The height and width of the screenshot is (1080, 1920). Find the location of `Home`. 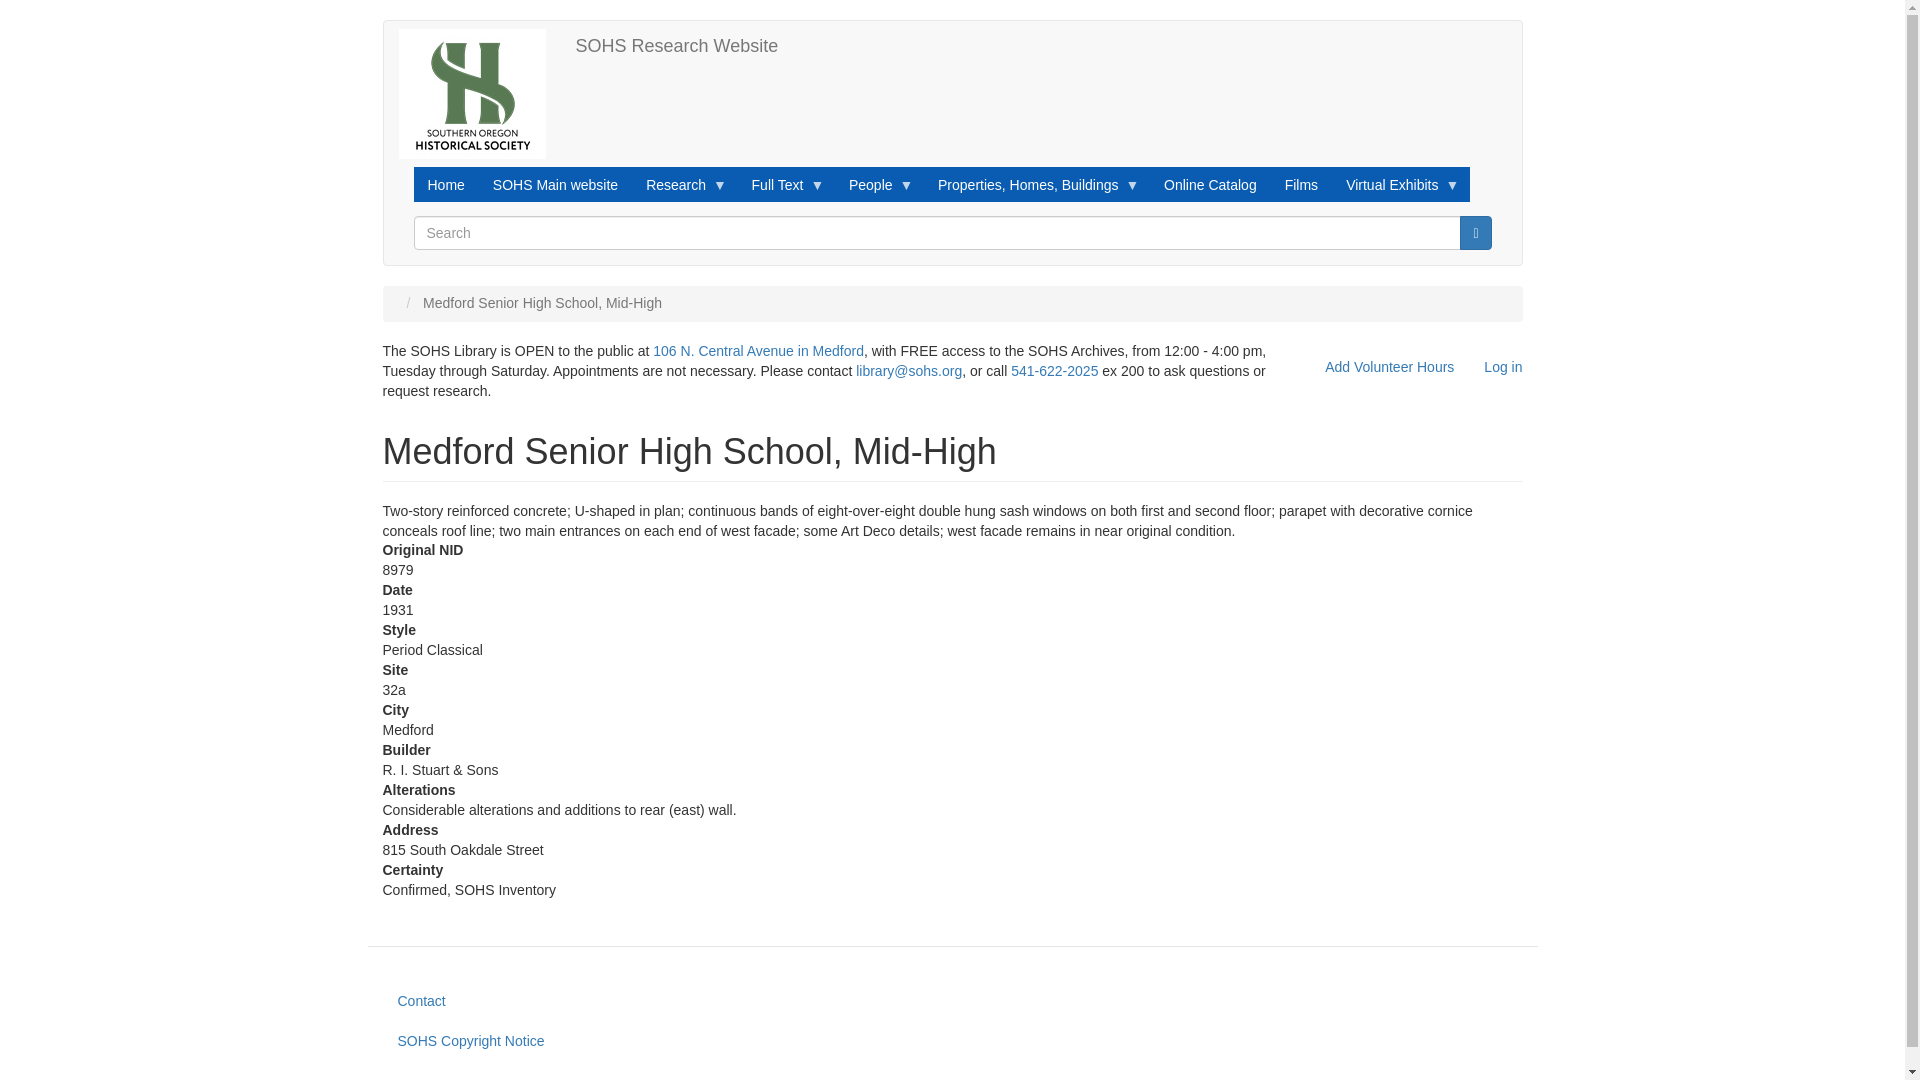

Home is located at coordinates (478, 94).